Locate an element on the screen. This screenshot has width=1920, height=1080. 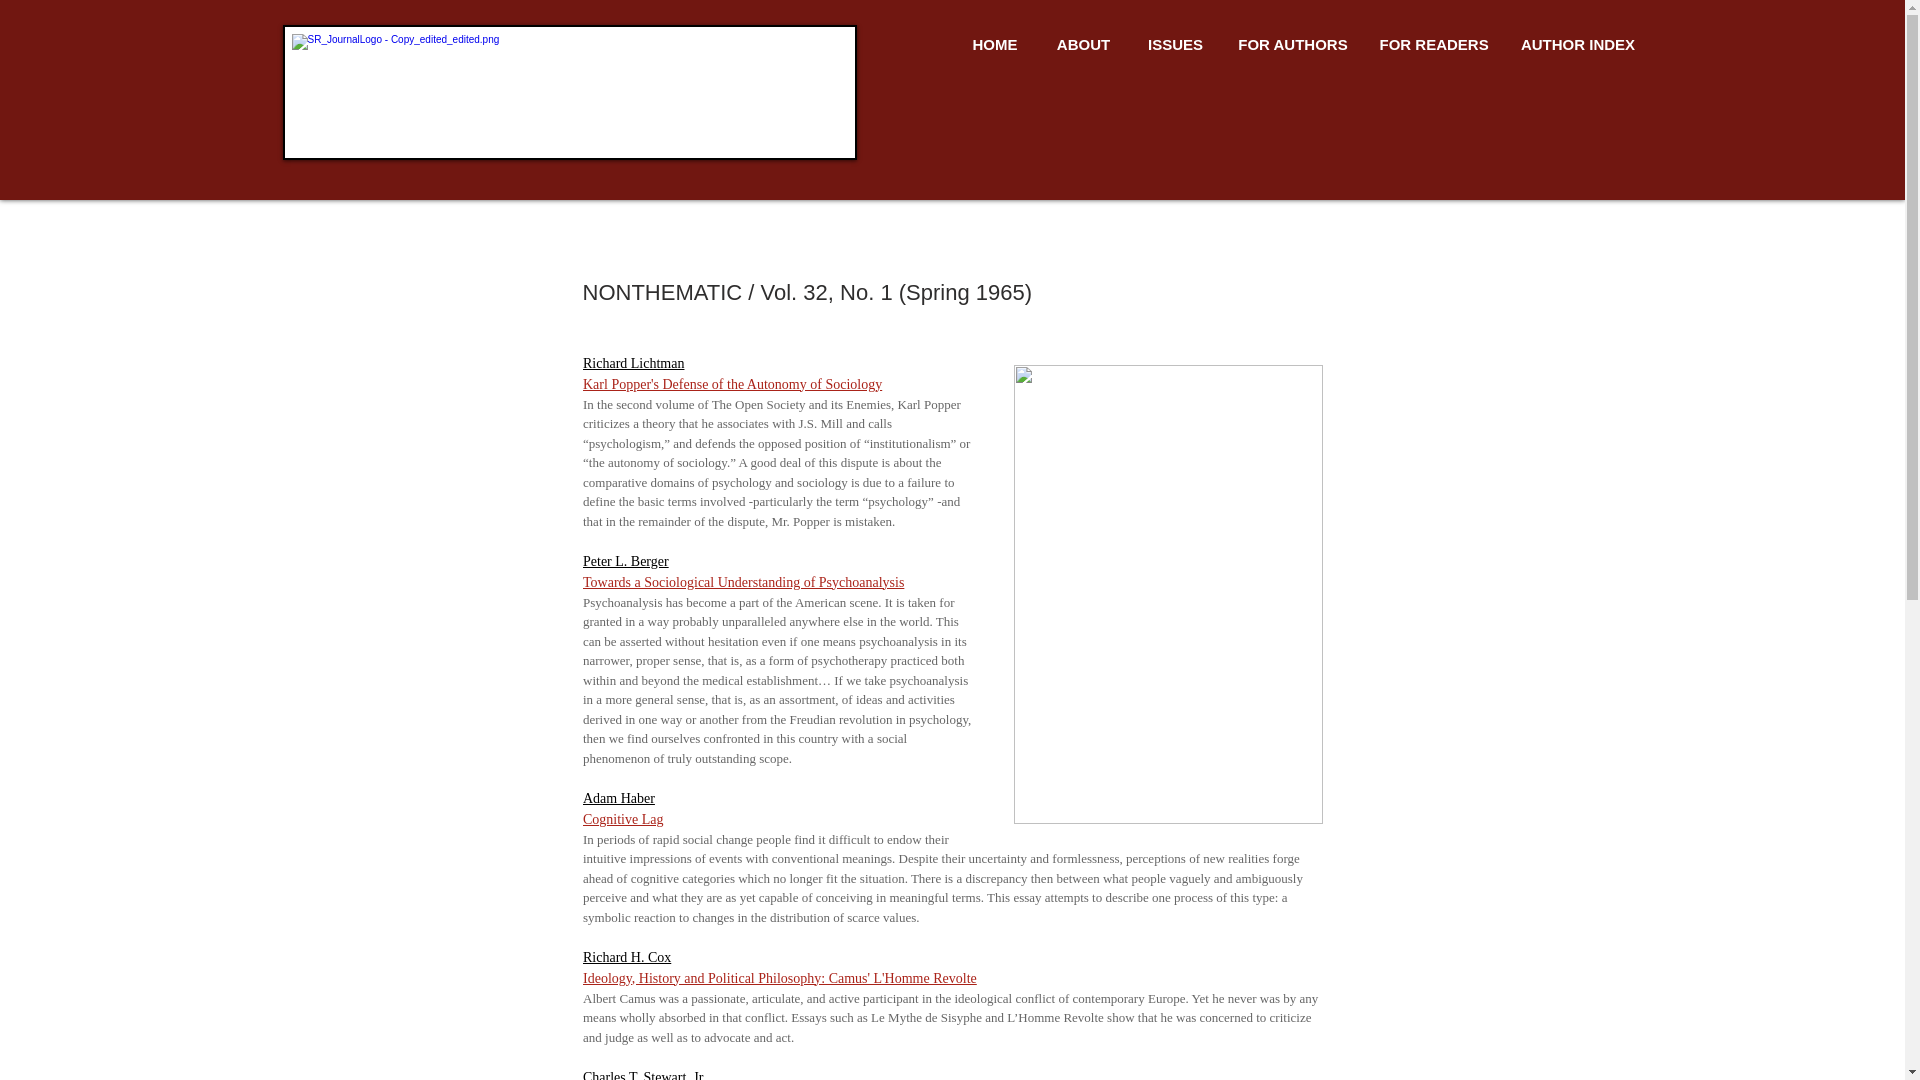
Cognitive Lag is located at coordinates (622, 820).